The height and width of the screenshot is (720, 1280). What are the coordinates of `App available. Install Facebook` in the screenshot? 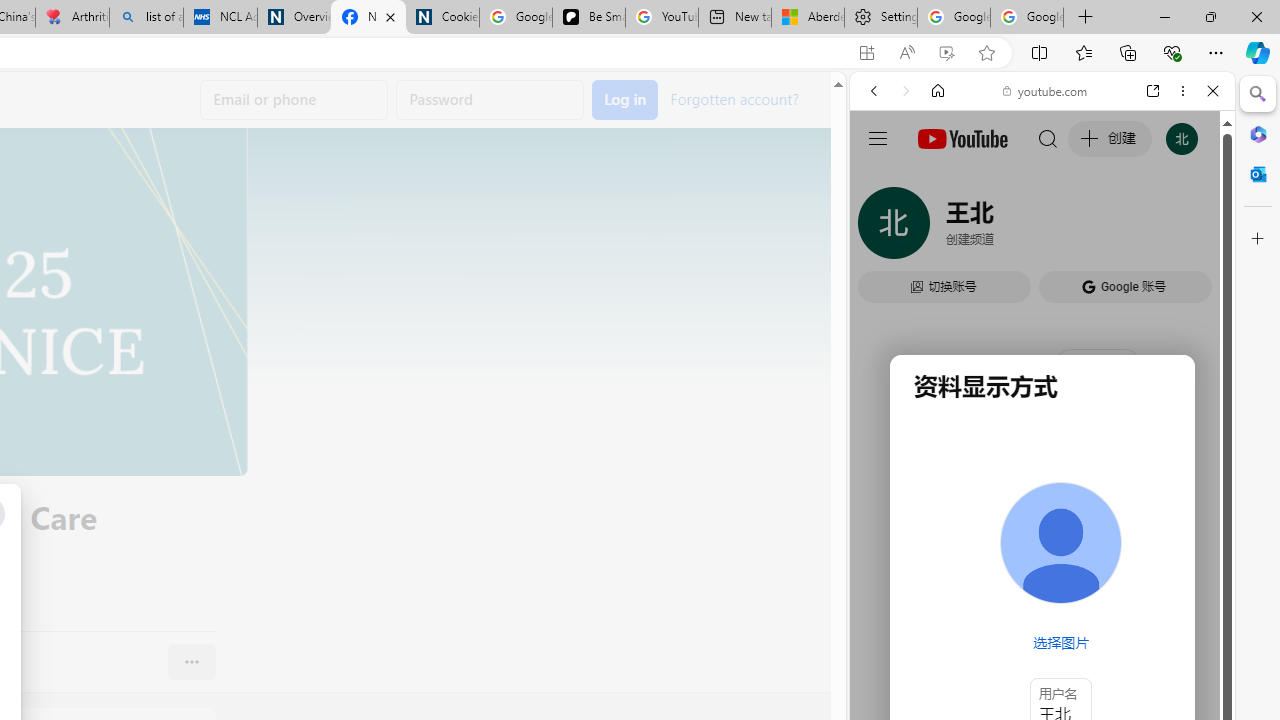 It's located at (867, 53).